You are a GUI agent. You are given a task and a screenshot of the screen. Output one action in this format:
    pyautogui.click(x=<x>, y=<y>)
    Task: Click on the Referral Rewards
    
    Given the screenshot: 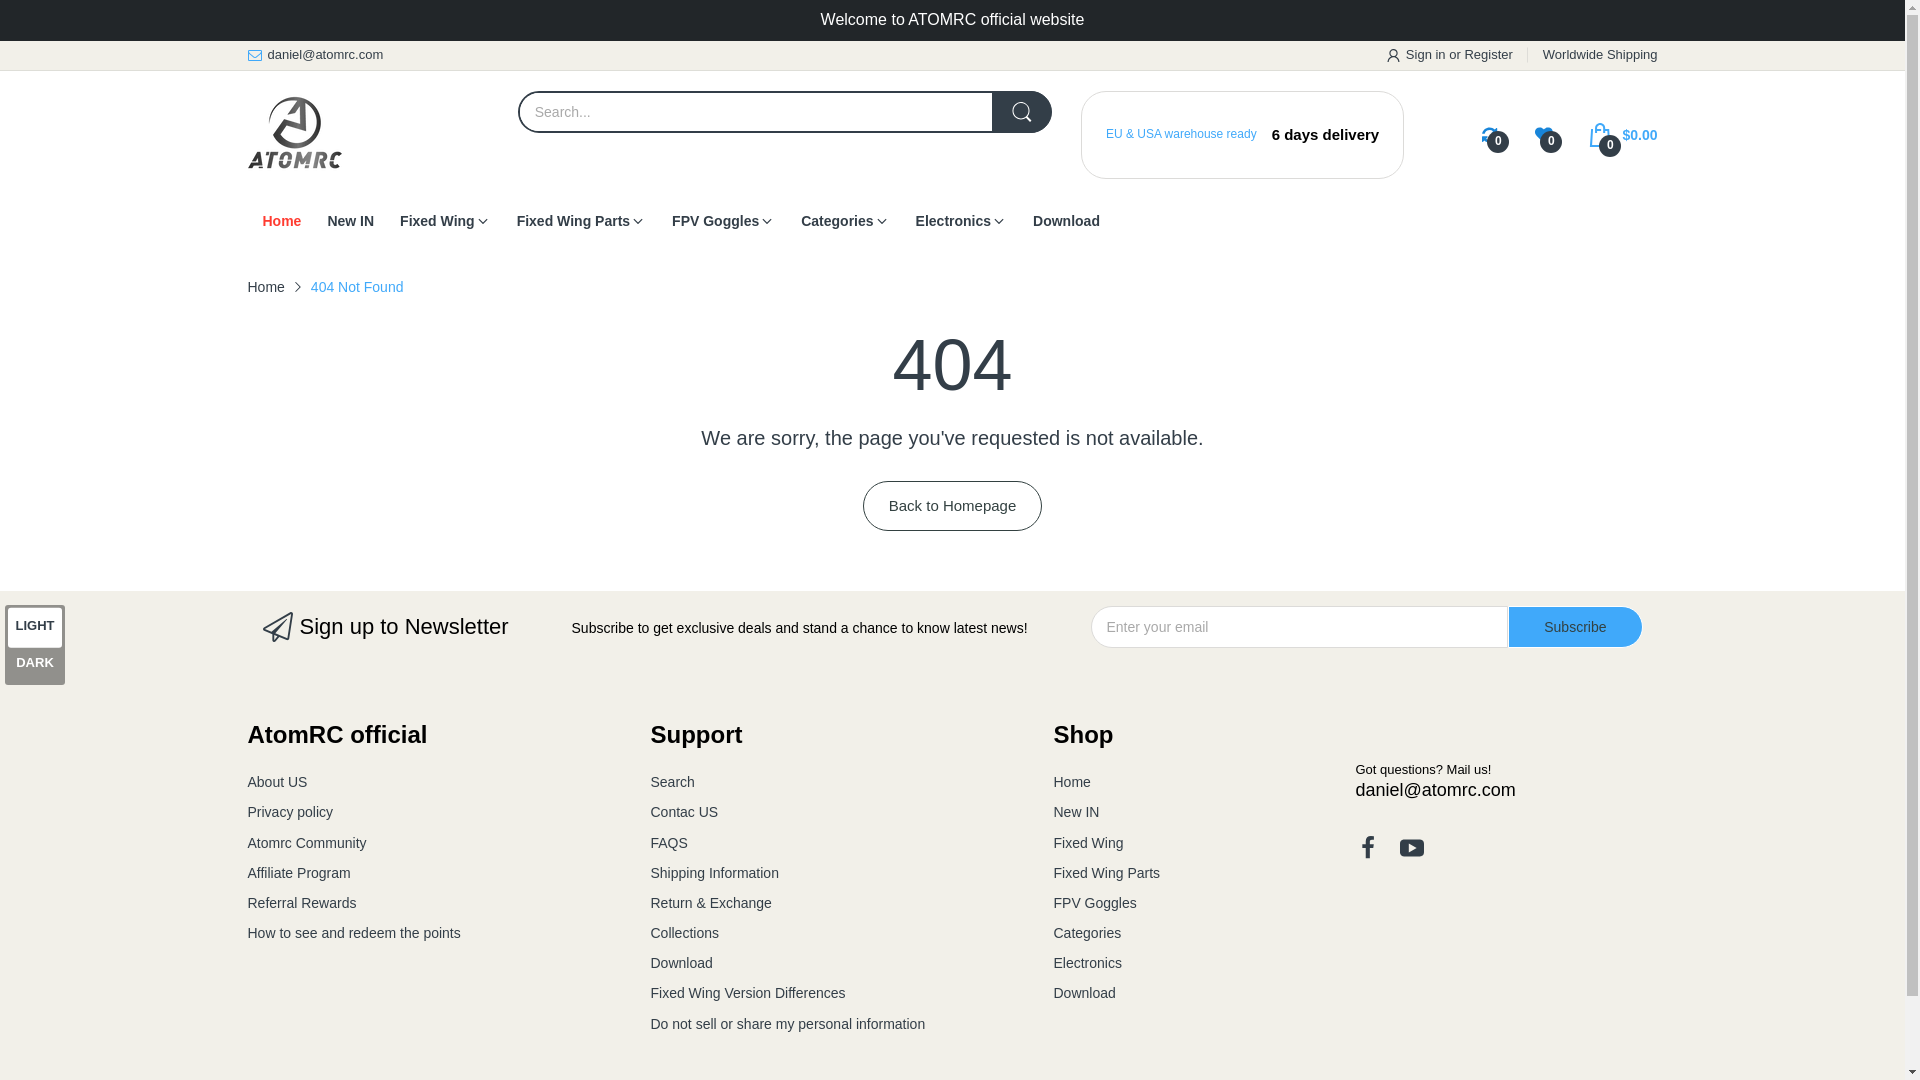 What is the action you would take?
    pyautogui.click(x=302, y=903)
    